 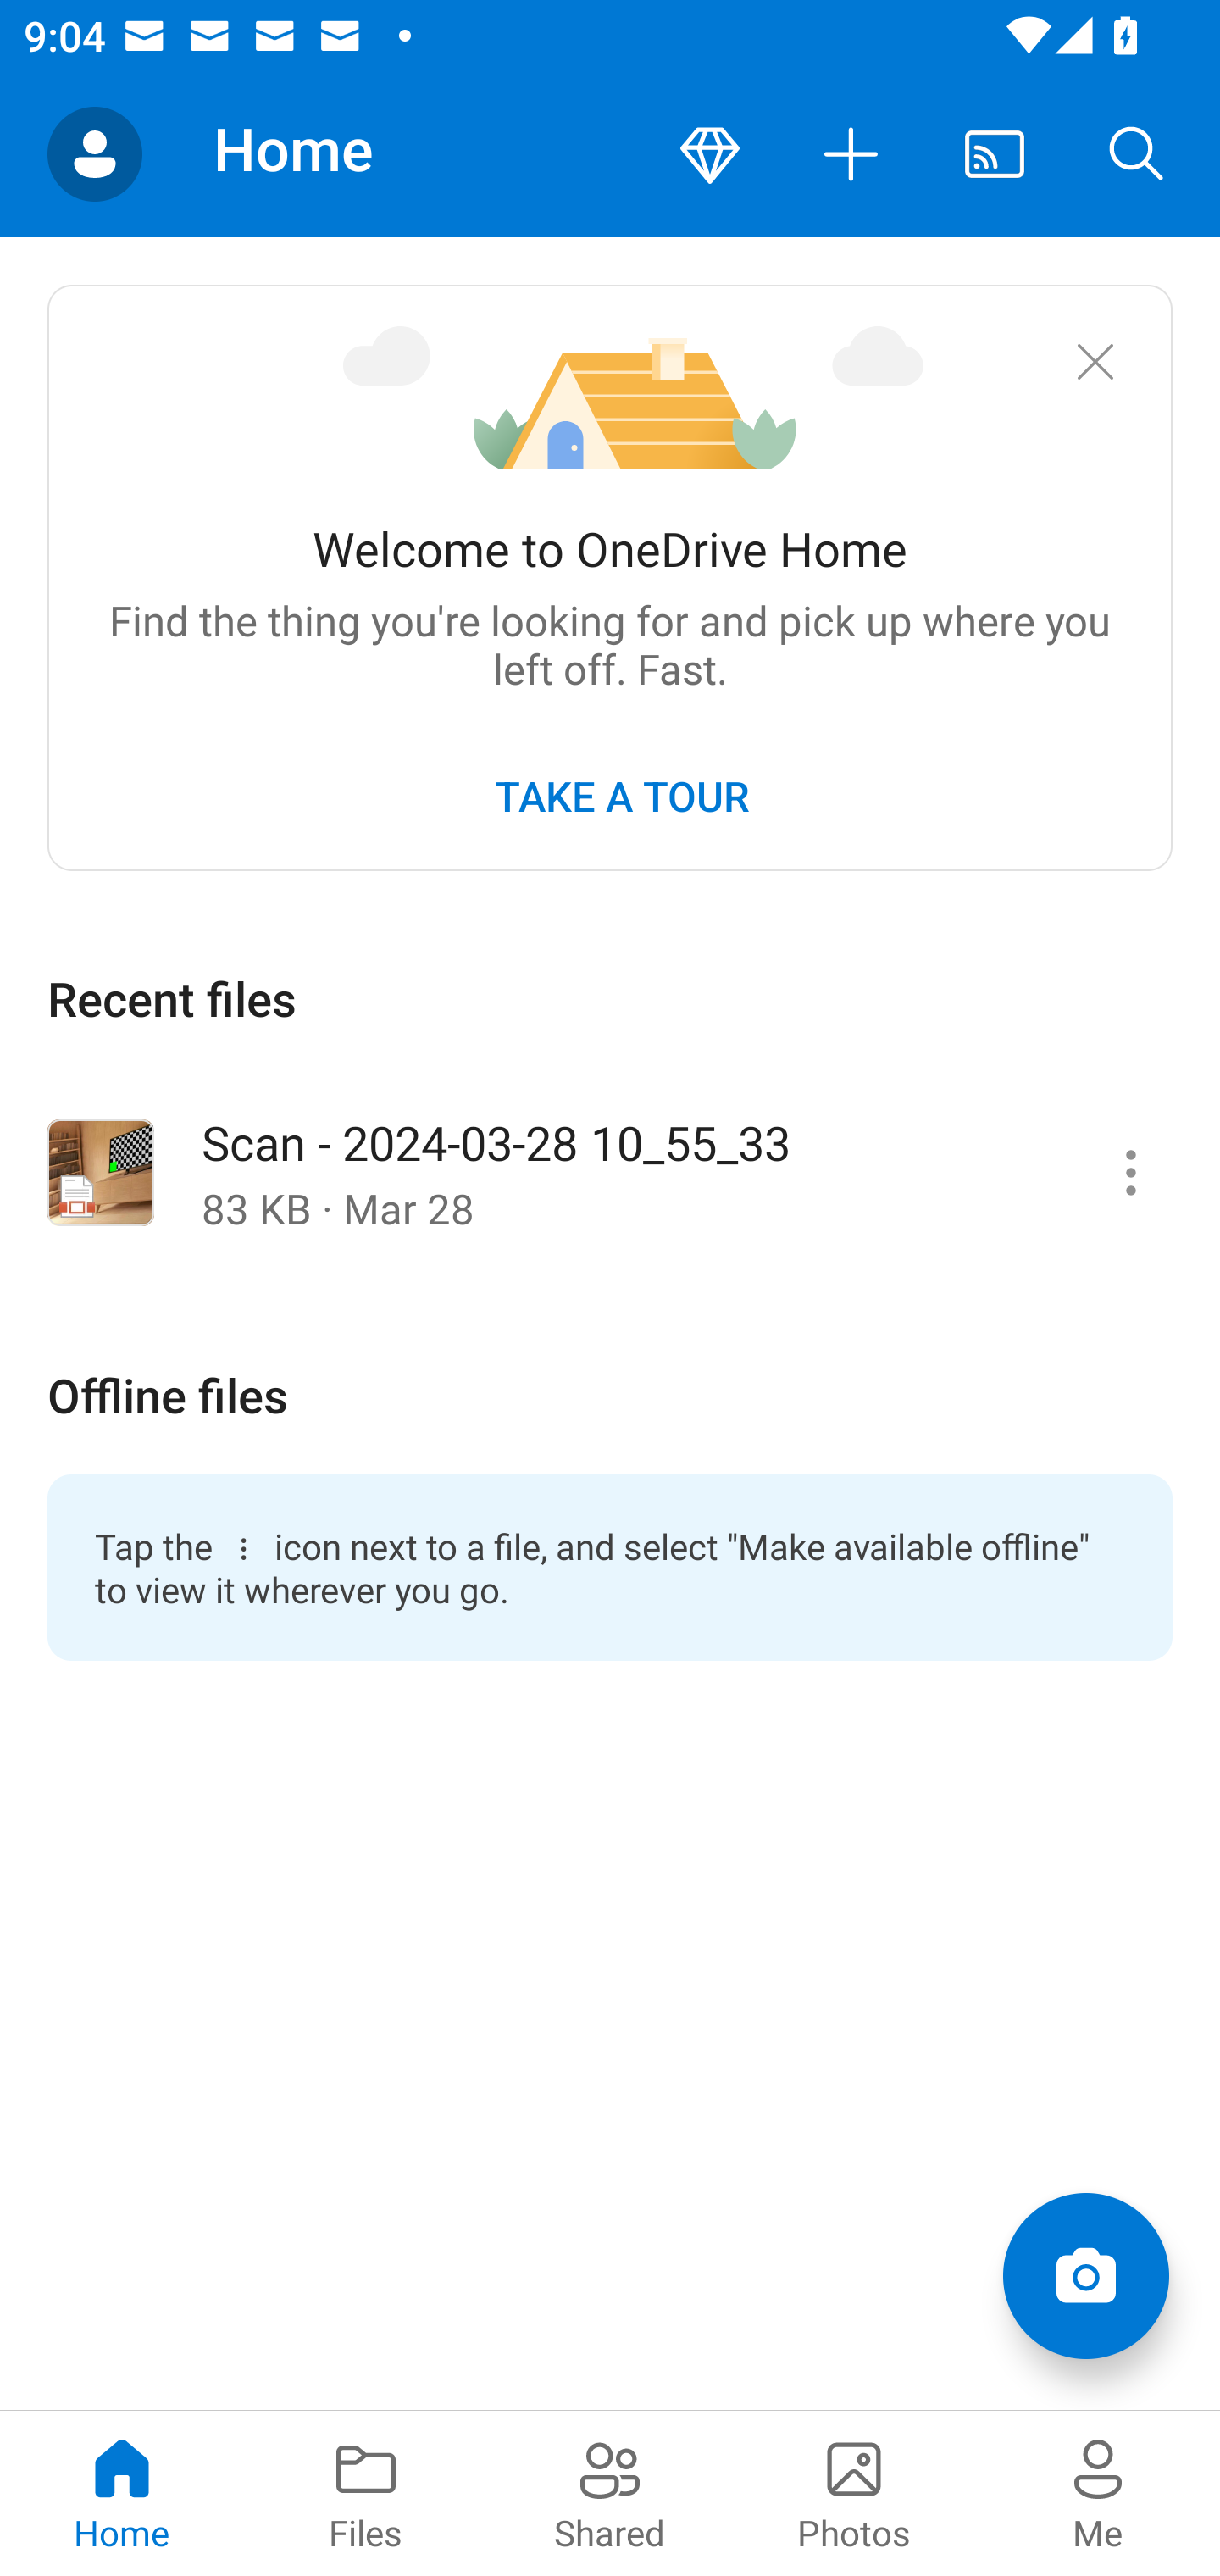 I want to click on Me pivot Me, so click(x=1098, y=2493).